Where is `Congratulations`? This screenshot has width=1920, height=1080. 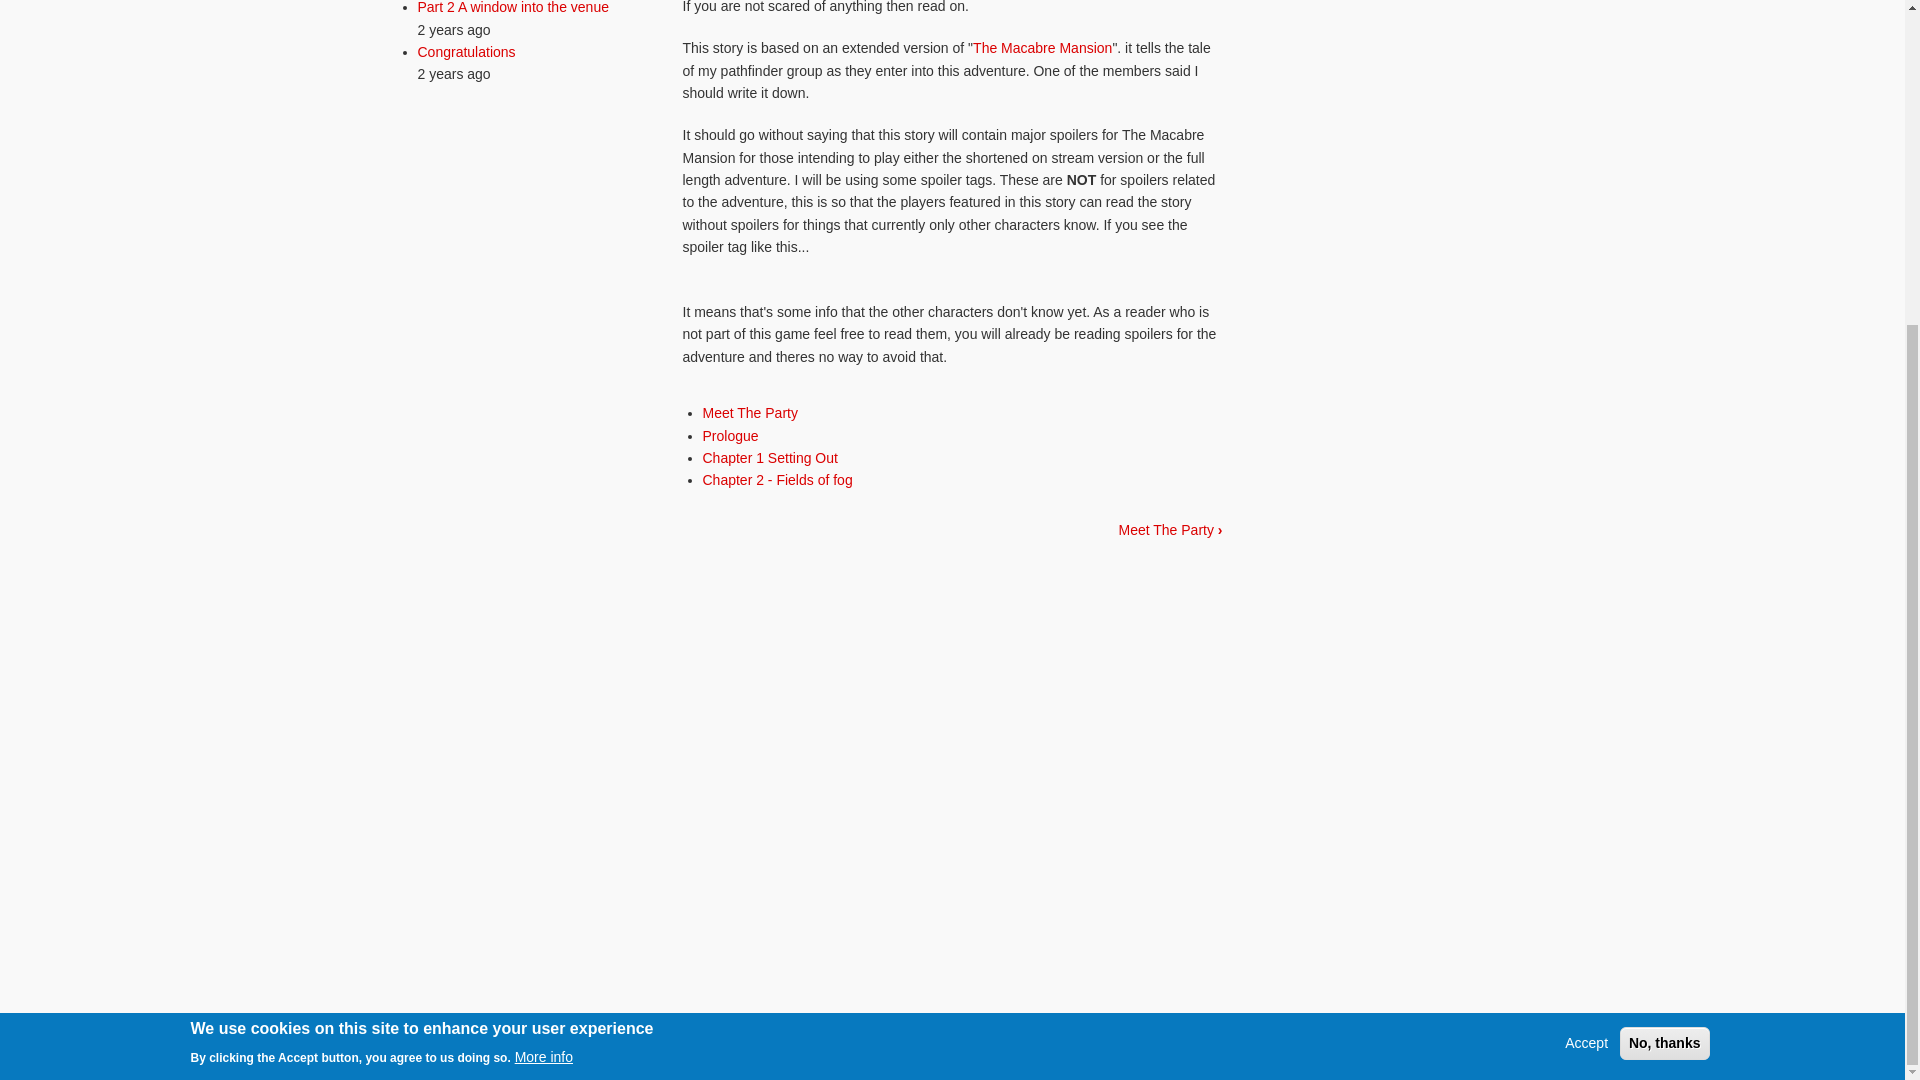
Congratulations is located at coordinates (467, 52).